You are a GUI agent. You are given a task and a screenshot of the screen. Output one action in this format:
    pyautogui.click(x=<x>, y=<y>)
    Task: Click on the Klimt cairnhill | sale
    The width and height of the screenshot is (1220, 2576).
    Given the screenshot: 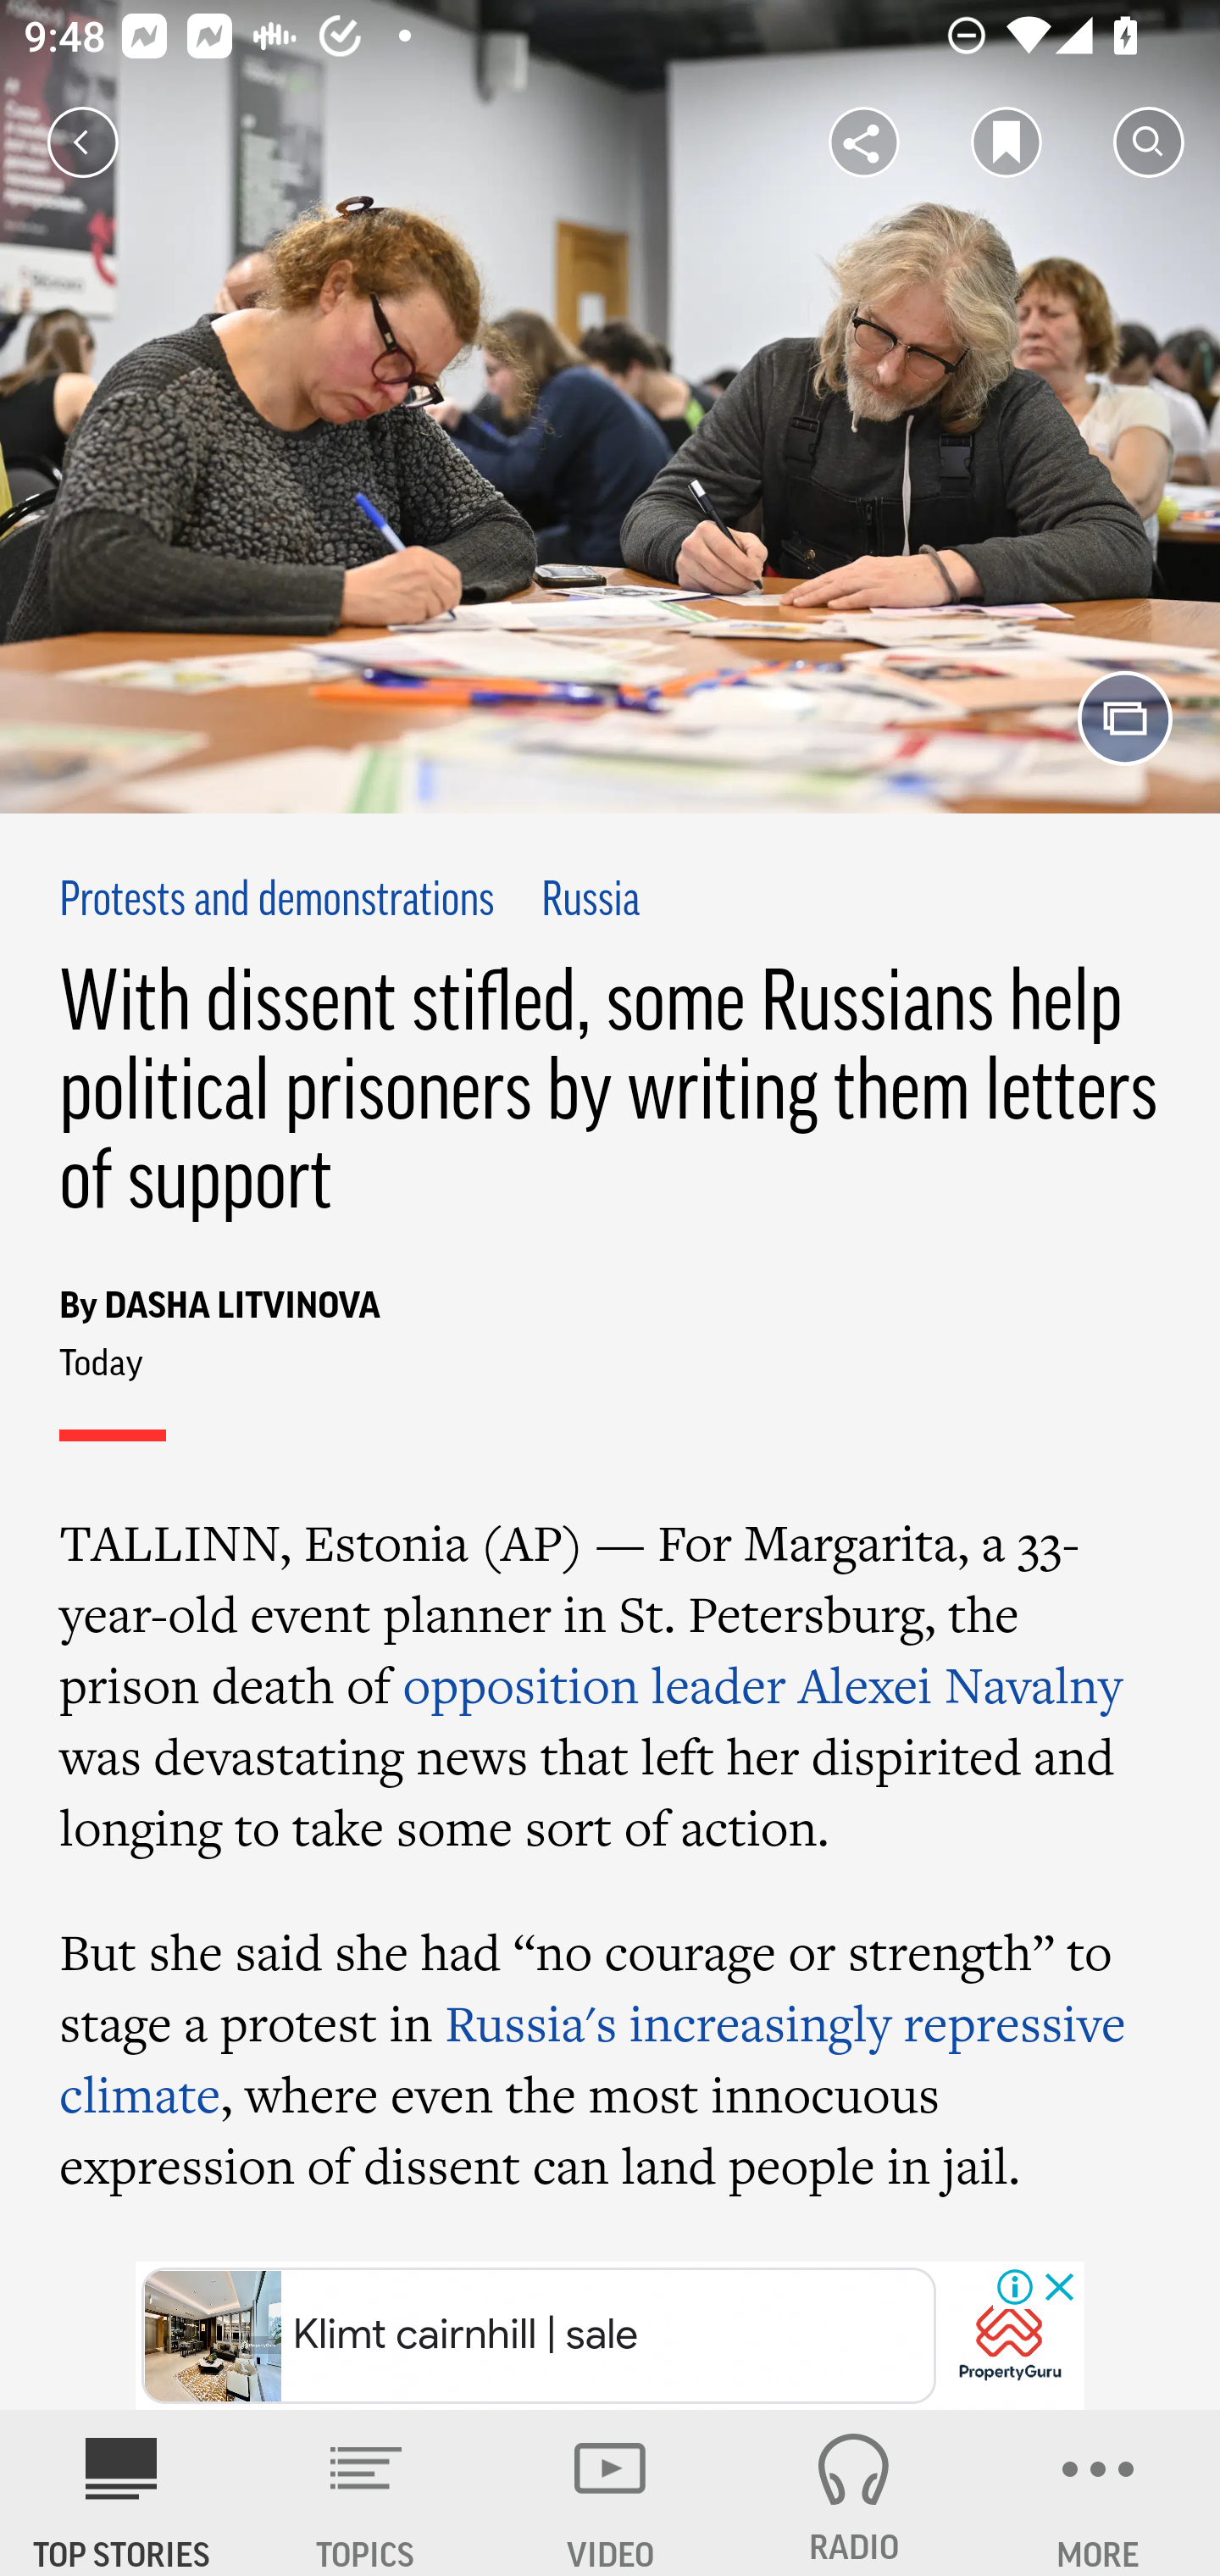 What is the action you would take?
    pyautogui.click(x=539, y=2336)
    